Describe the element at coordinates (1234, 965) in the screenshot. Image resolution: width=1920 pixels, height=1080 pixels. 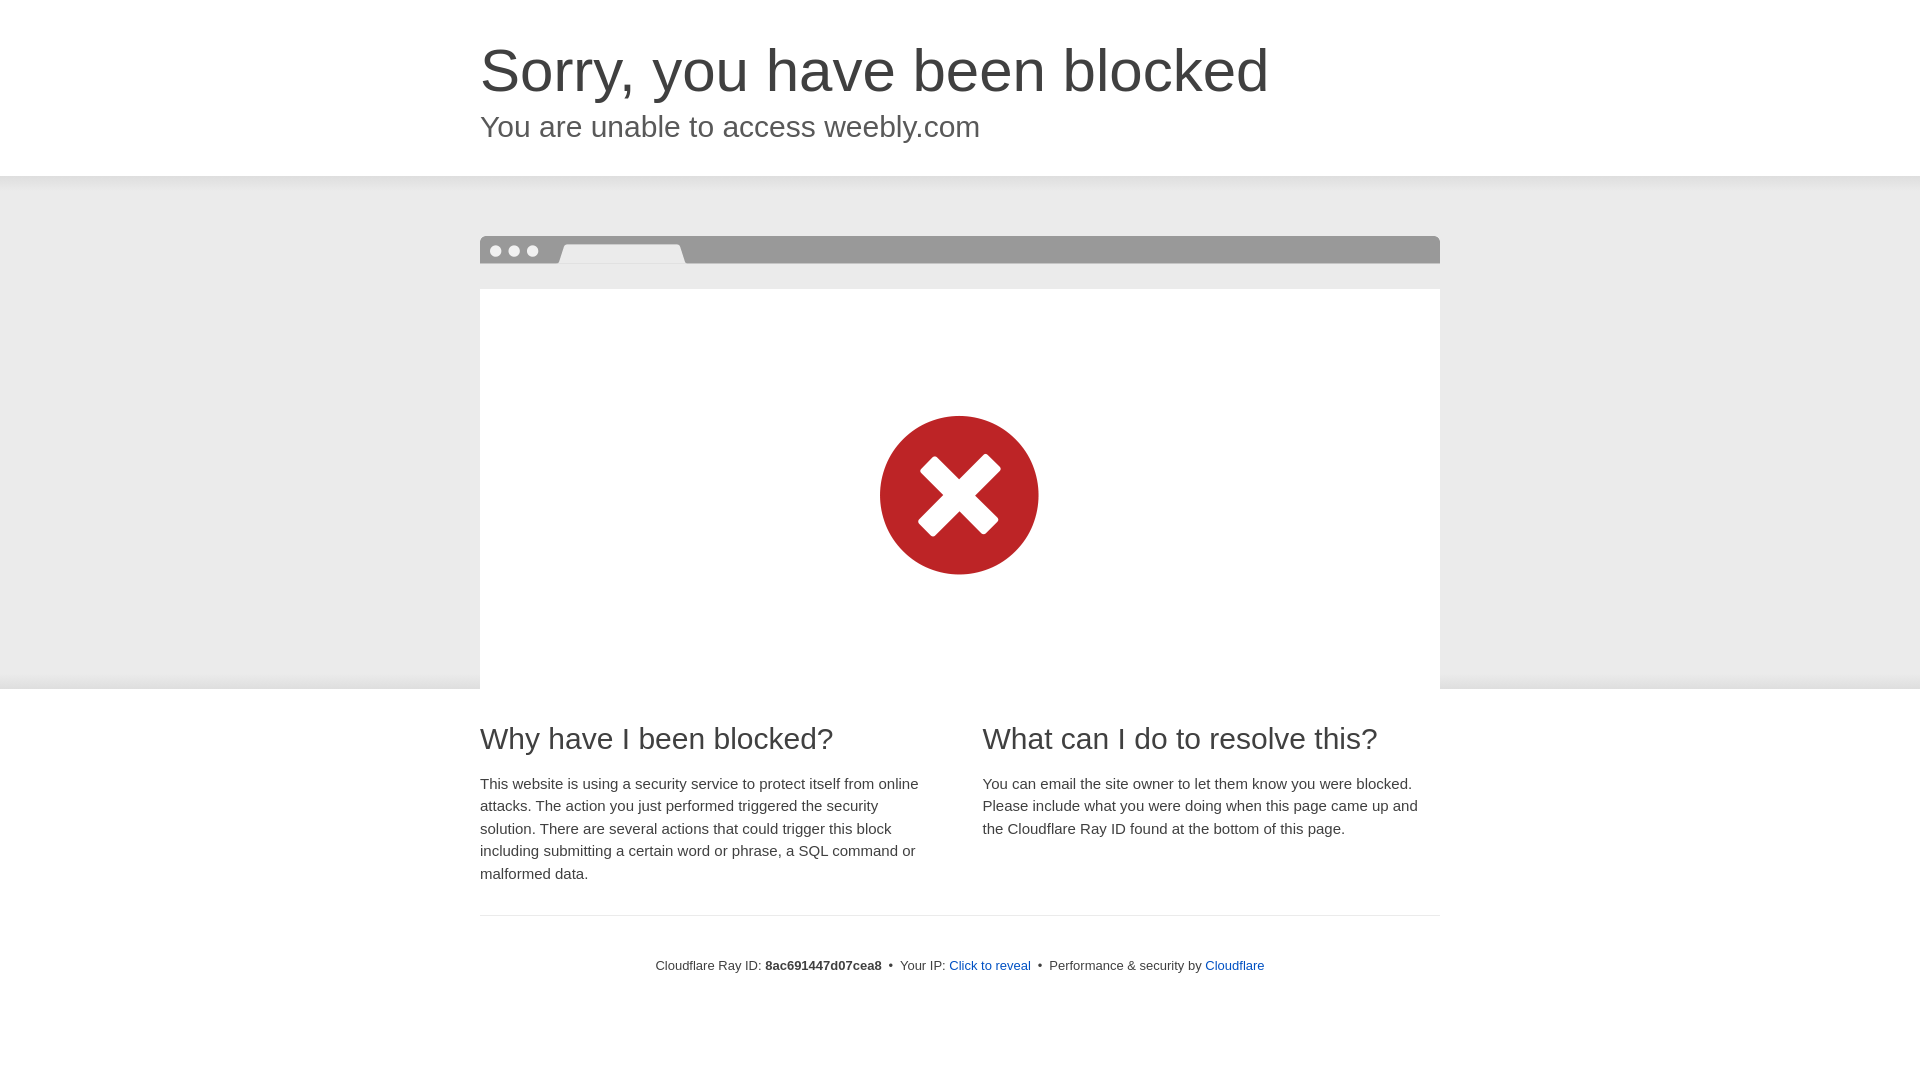
I see `Cloudflare` at that location.